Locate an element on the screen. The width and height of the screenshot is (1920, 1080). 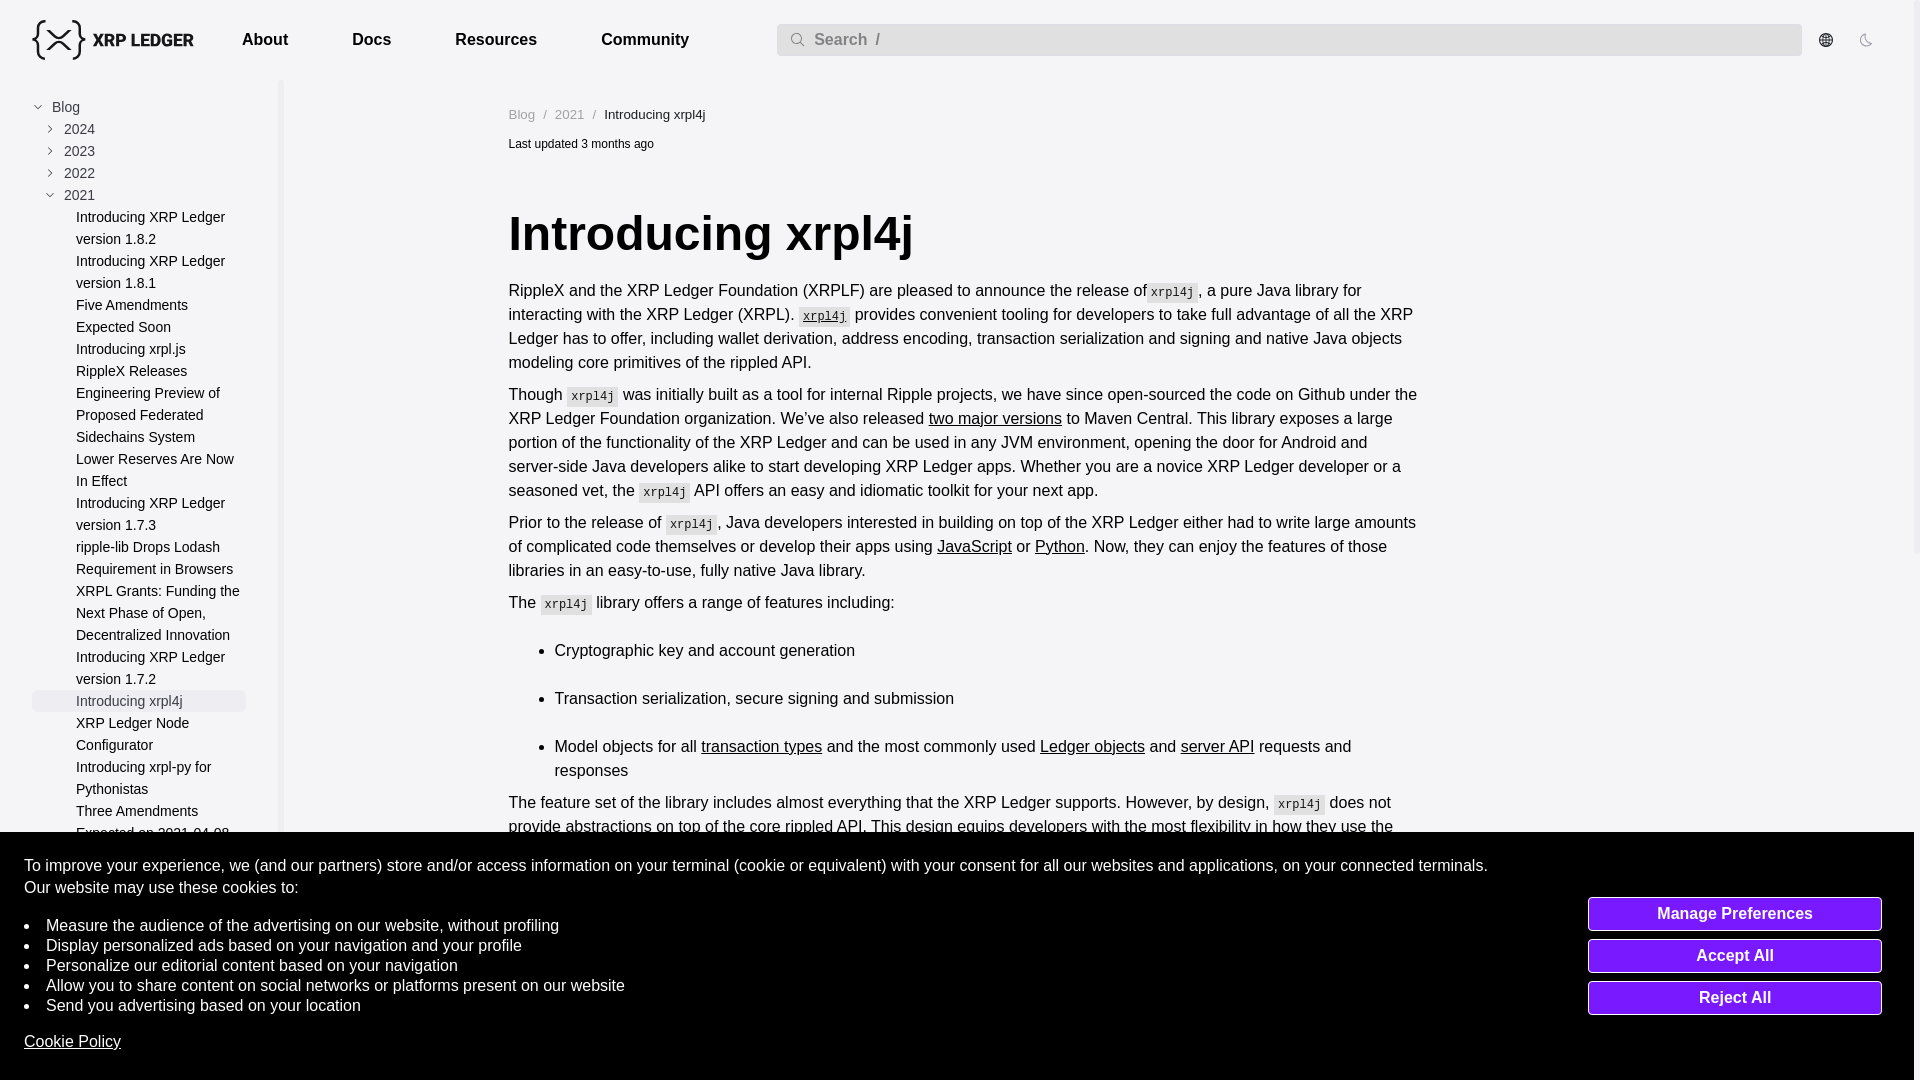
Resources is located at coordinates (495, 40).